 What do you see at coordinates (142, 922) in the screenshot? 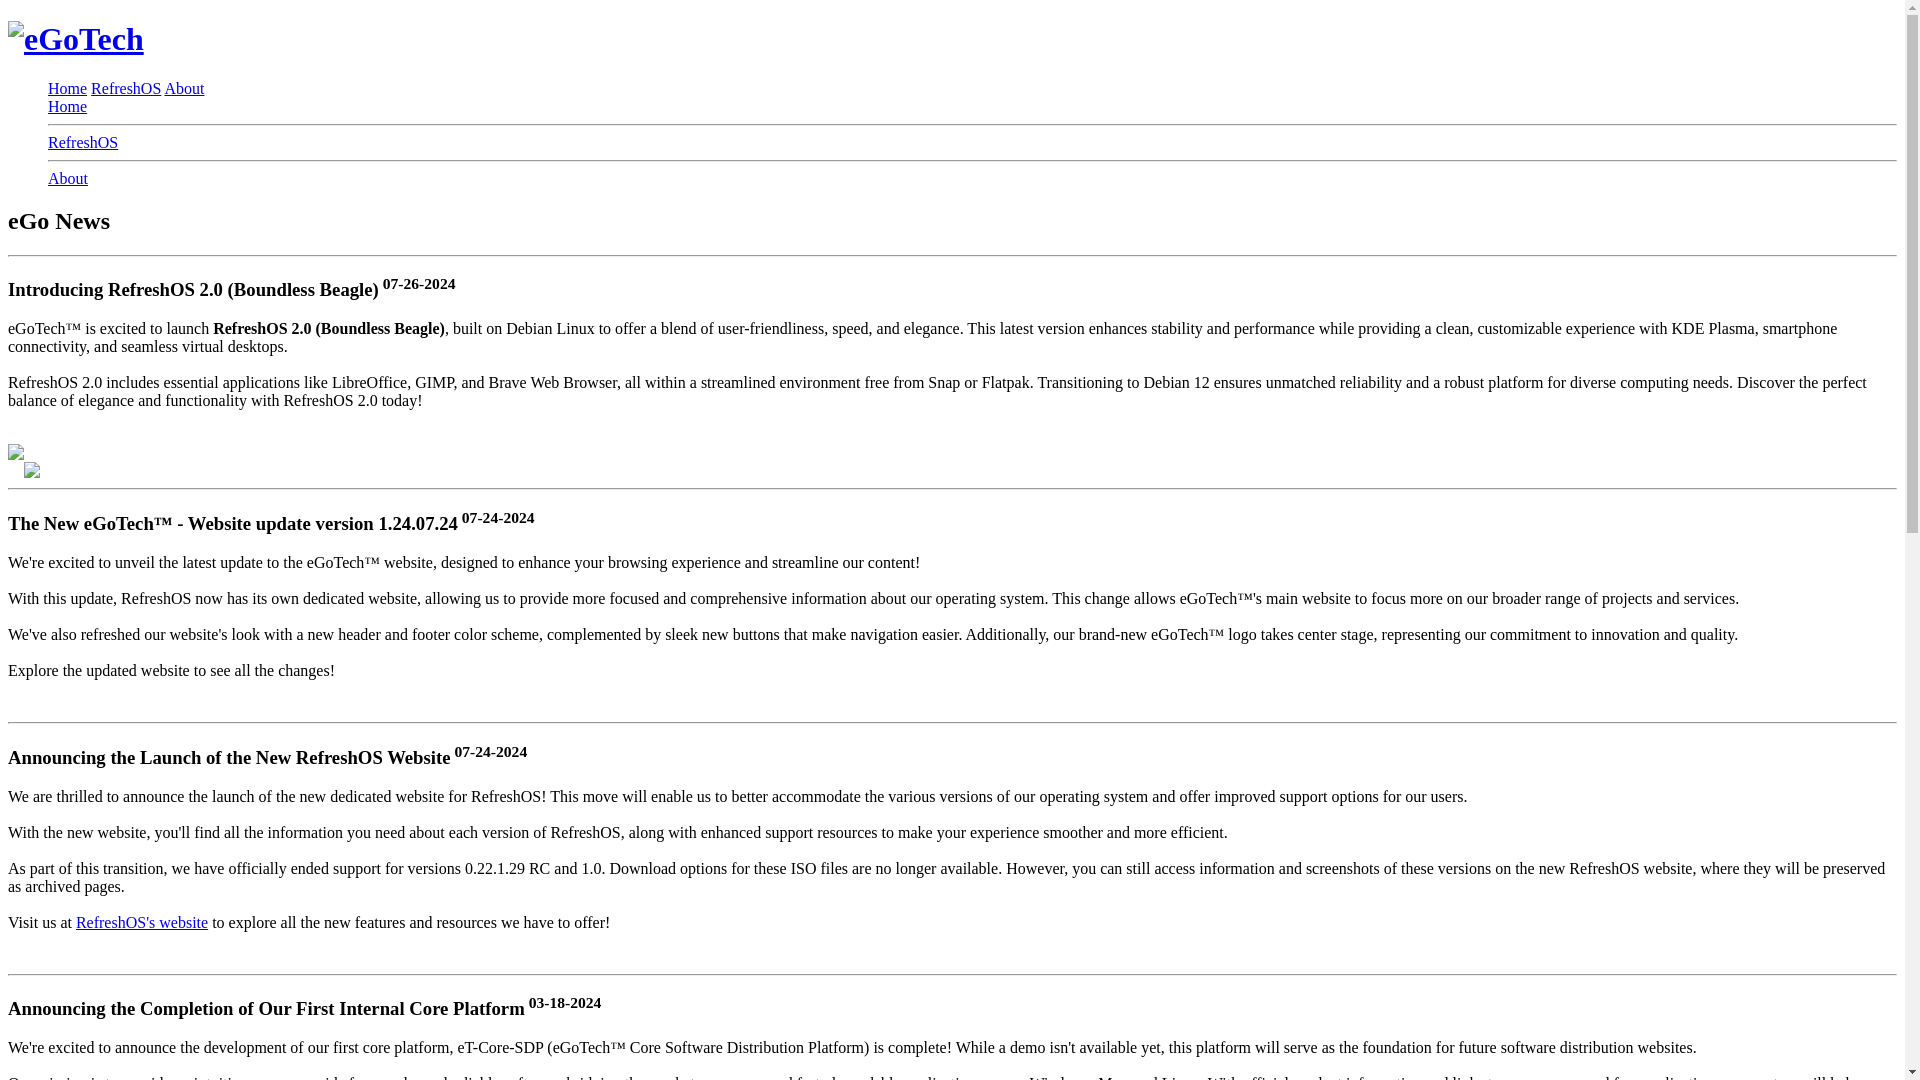
I see `RefreshOS's website` at bounding box center [142, 922].